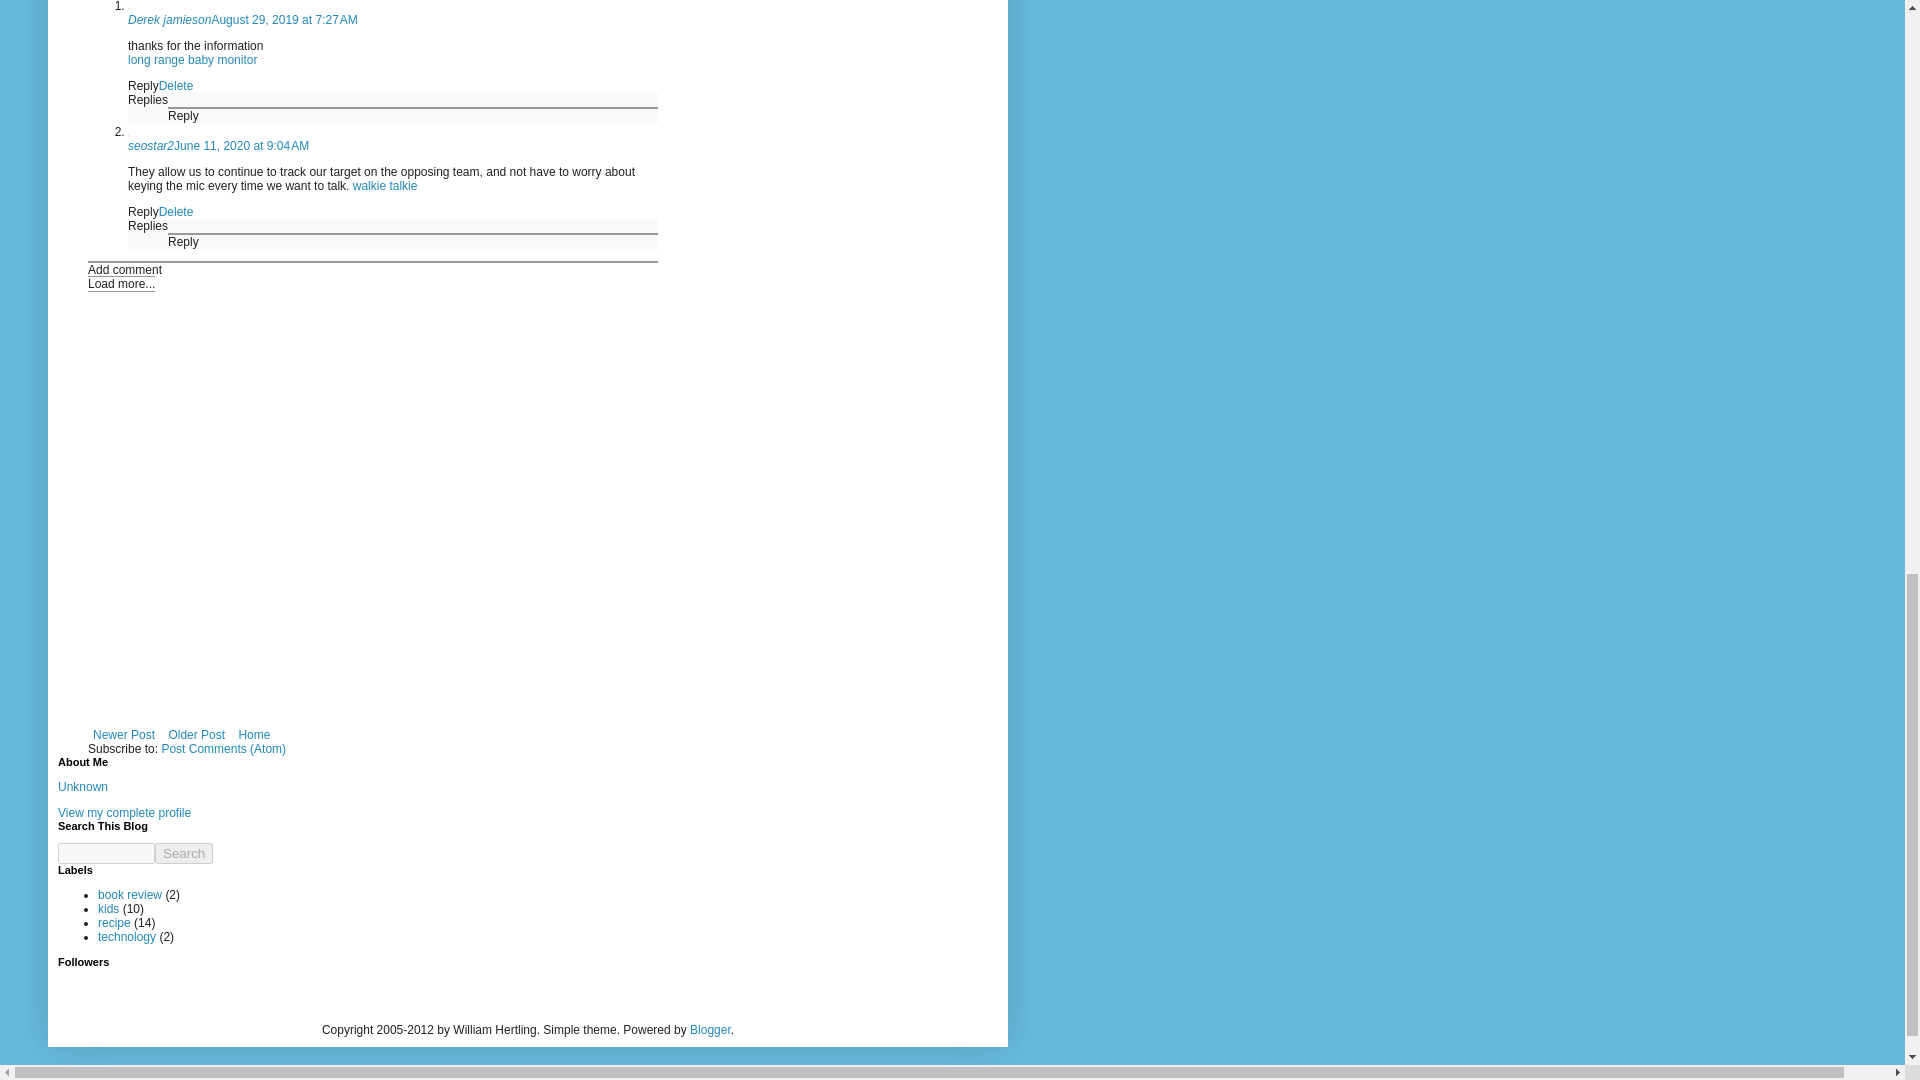 The image size is (1920, 1080). What do you see at coordinates (386, 186) in the screenshot?
I see `walkie talkie` at bounding box center [386, 186].